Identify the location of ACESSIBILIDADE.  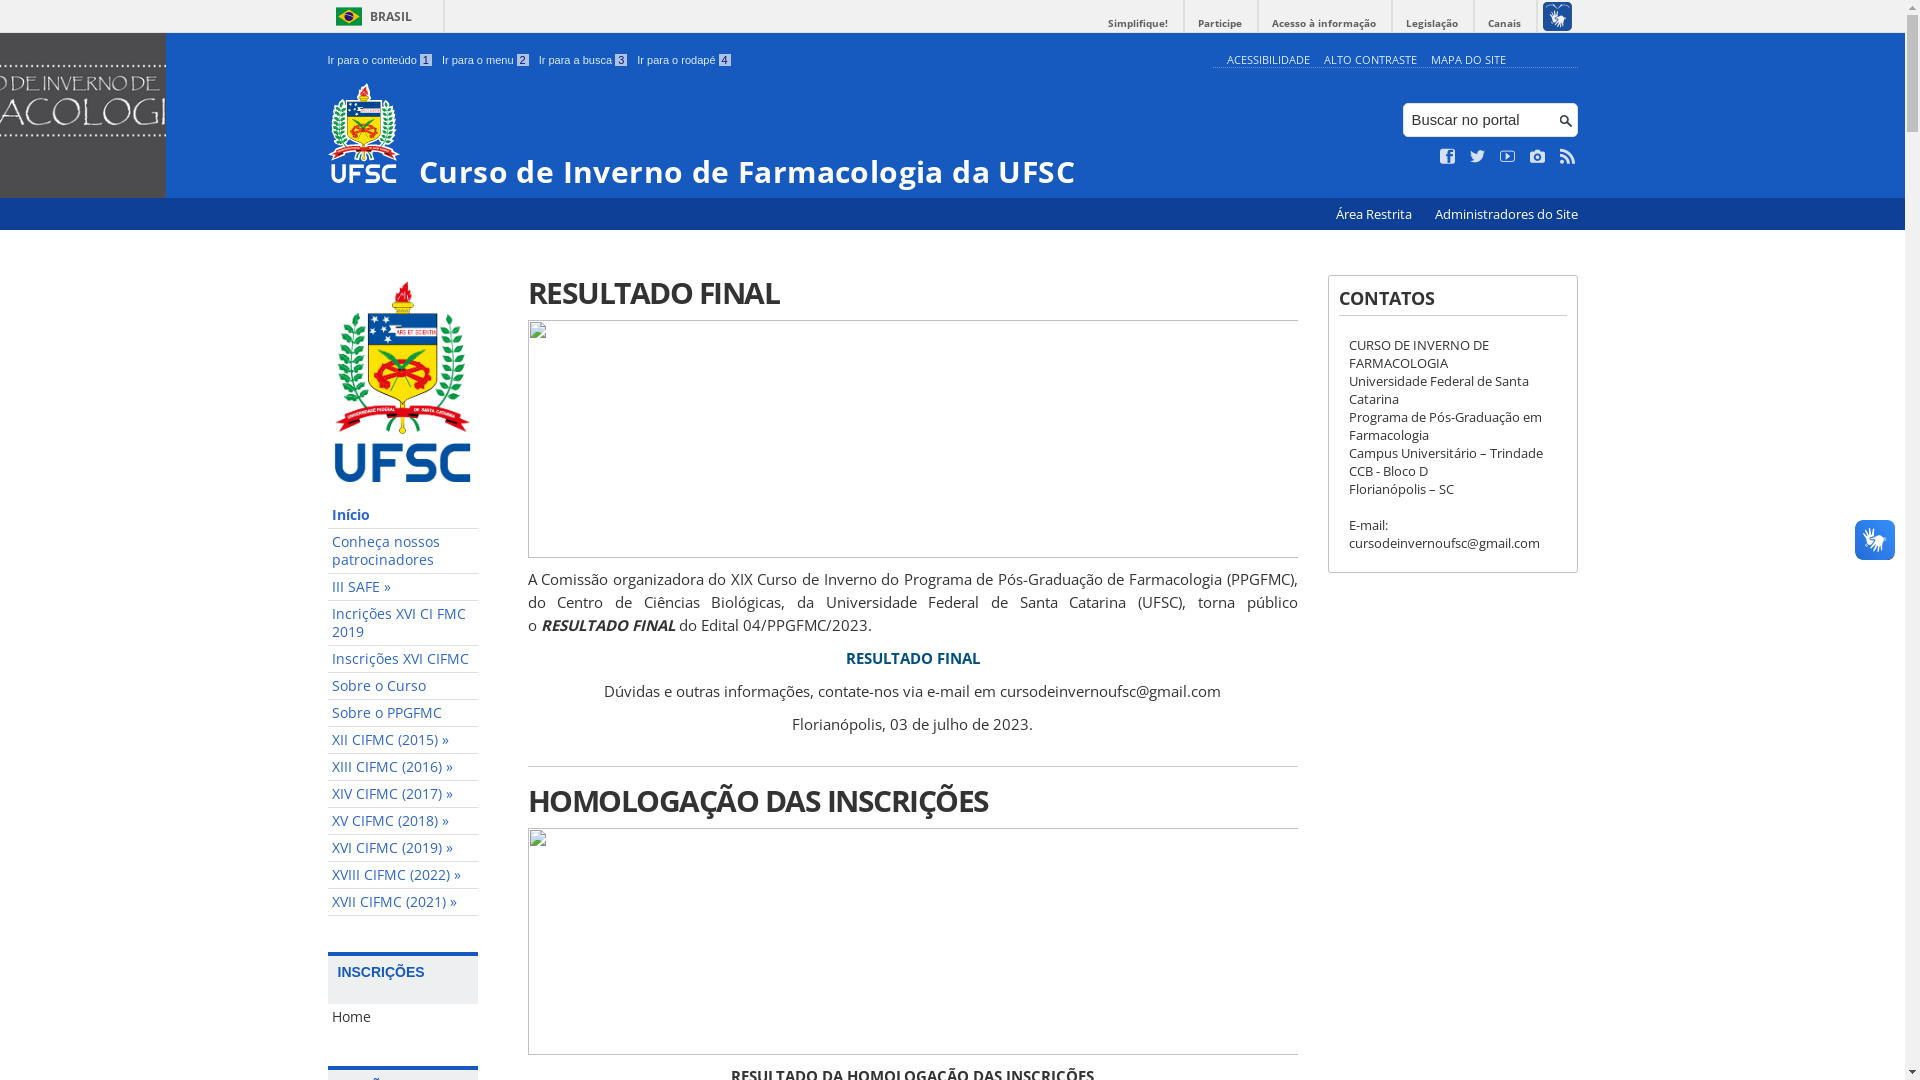
(1268, 60).